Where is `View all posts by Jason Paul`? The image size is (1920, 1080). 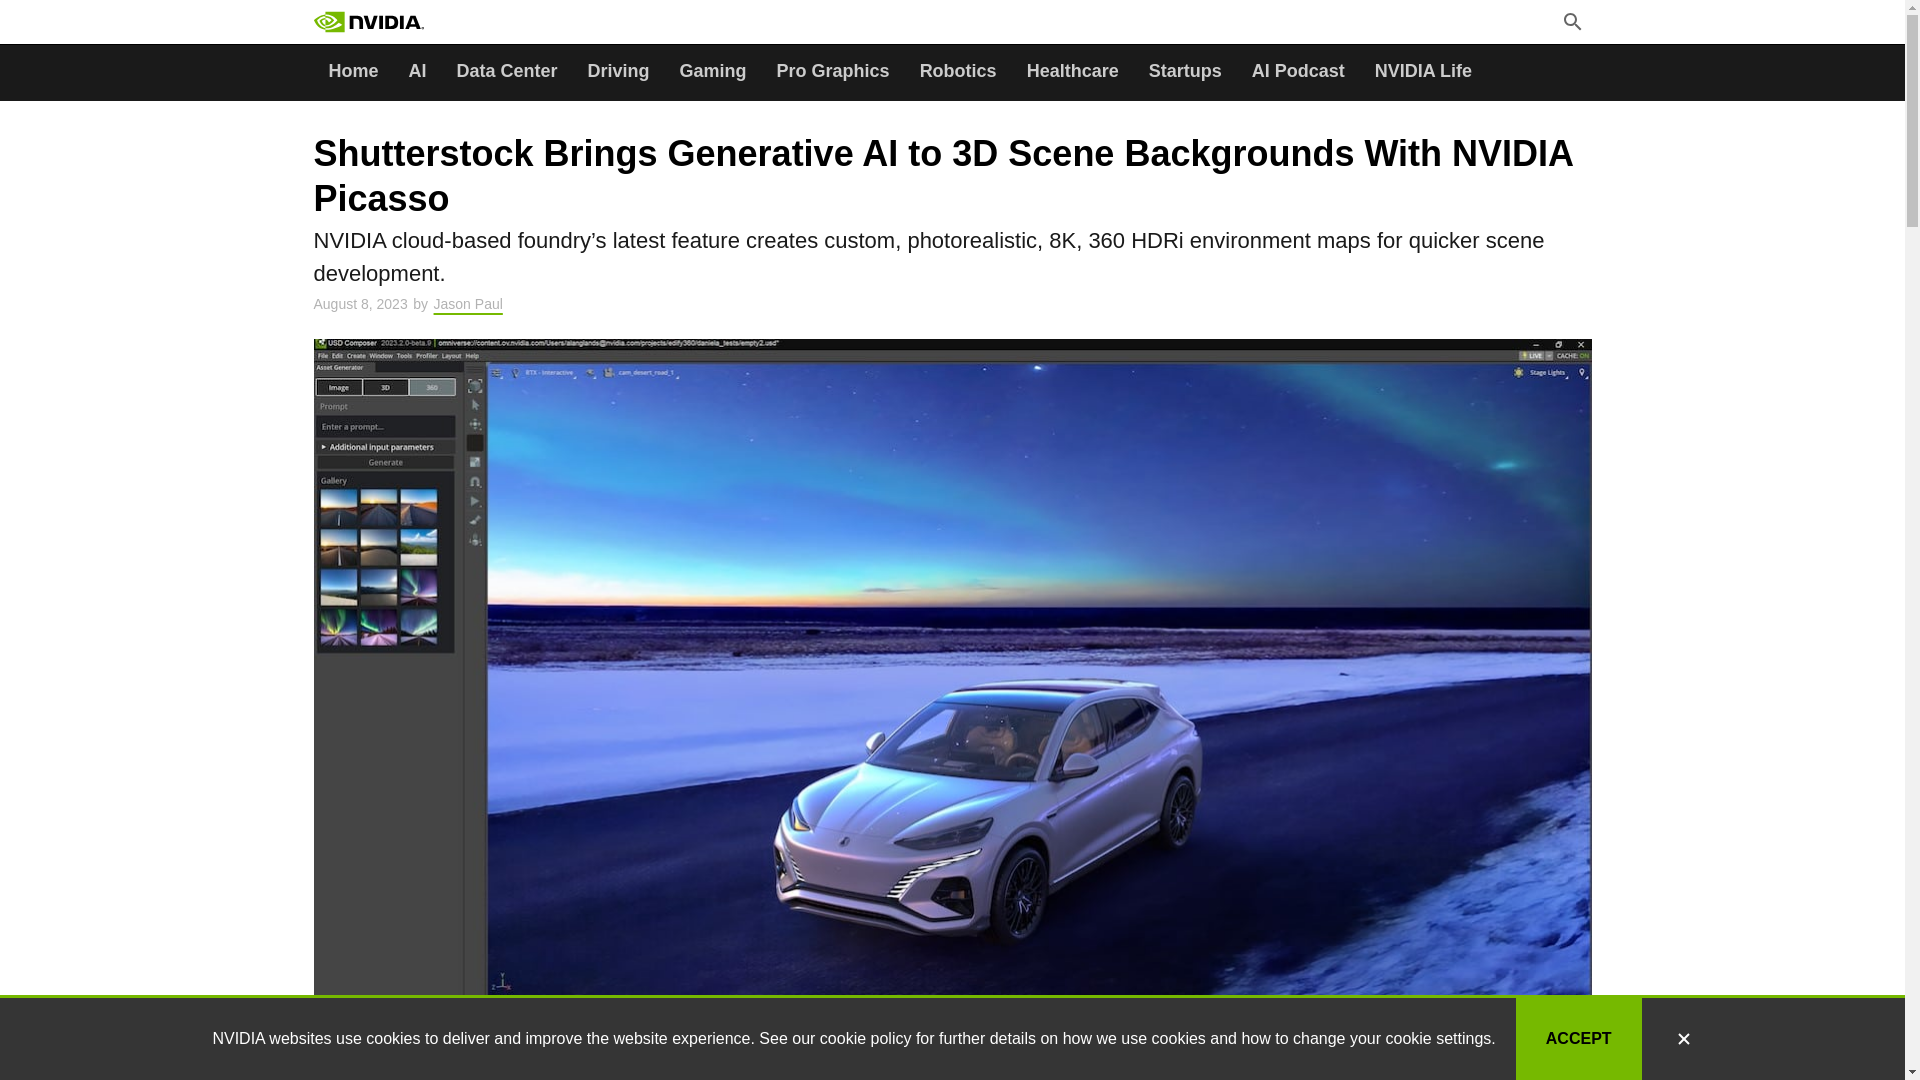 View all posts by Jason Paul is located at coordinates (468, 304).